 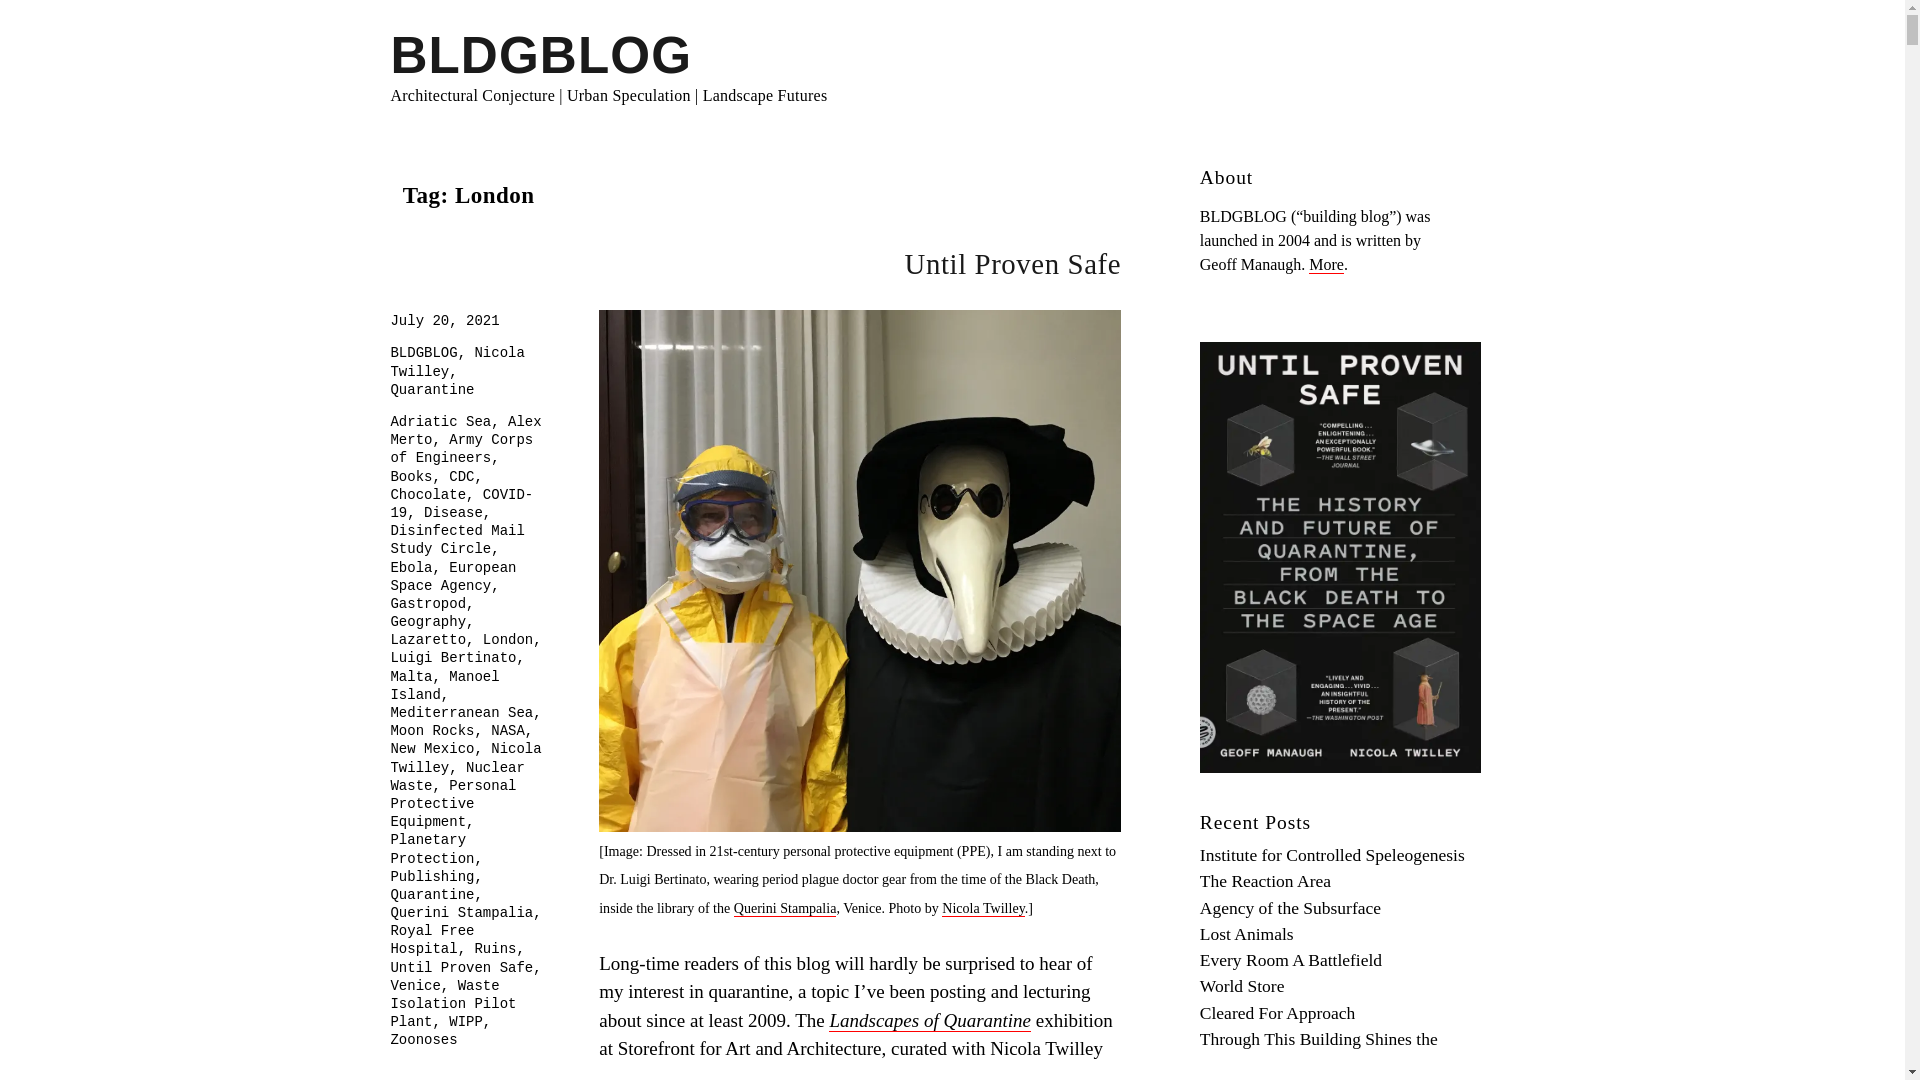 I want to click on Disinfected Mail Study Circle, so click(x=456, y=540).